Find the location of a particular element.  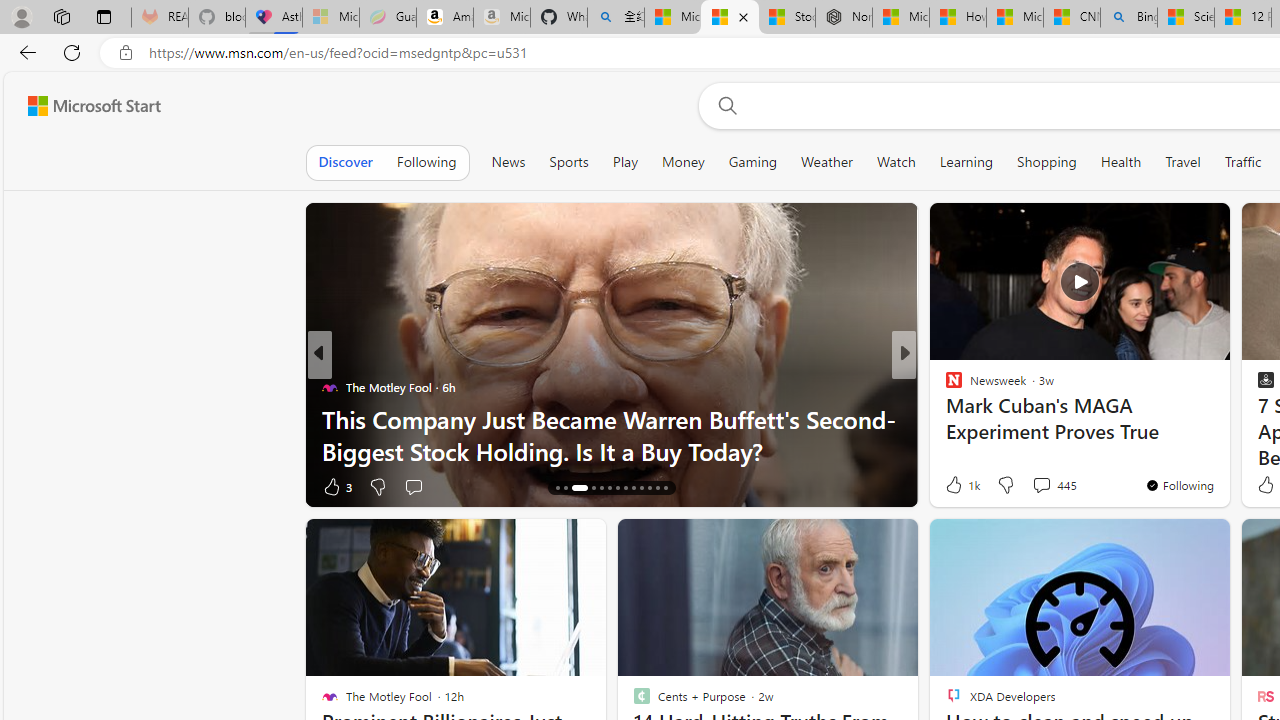

You're following Newsweek is located at coordinates (1179, 485).